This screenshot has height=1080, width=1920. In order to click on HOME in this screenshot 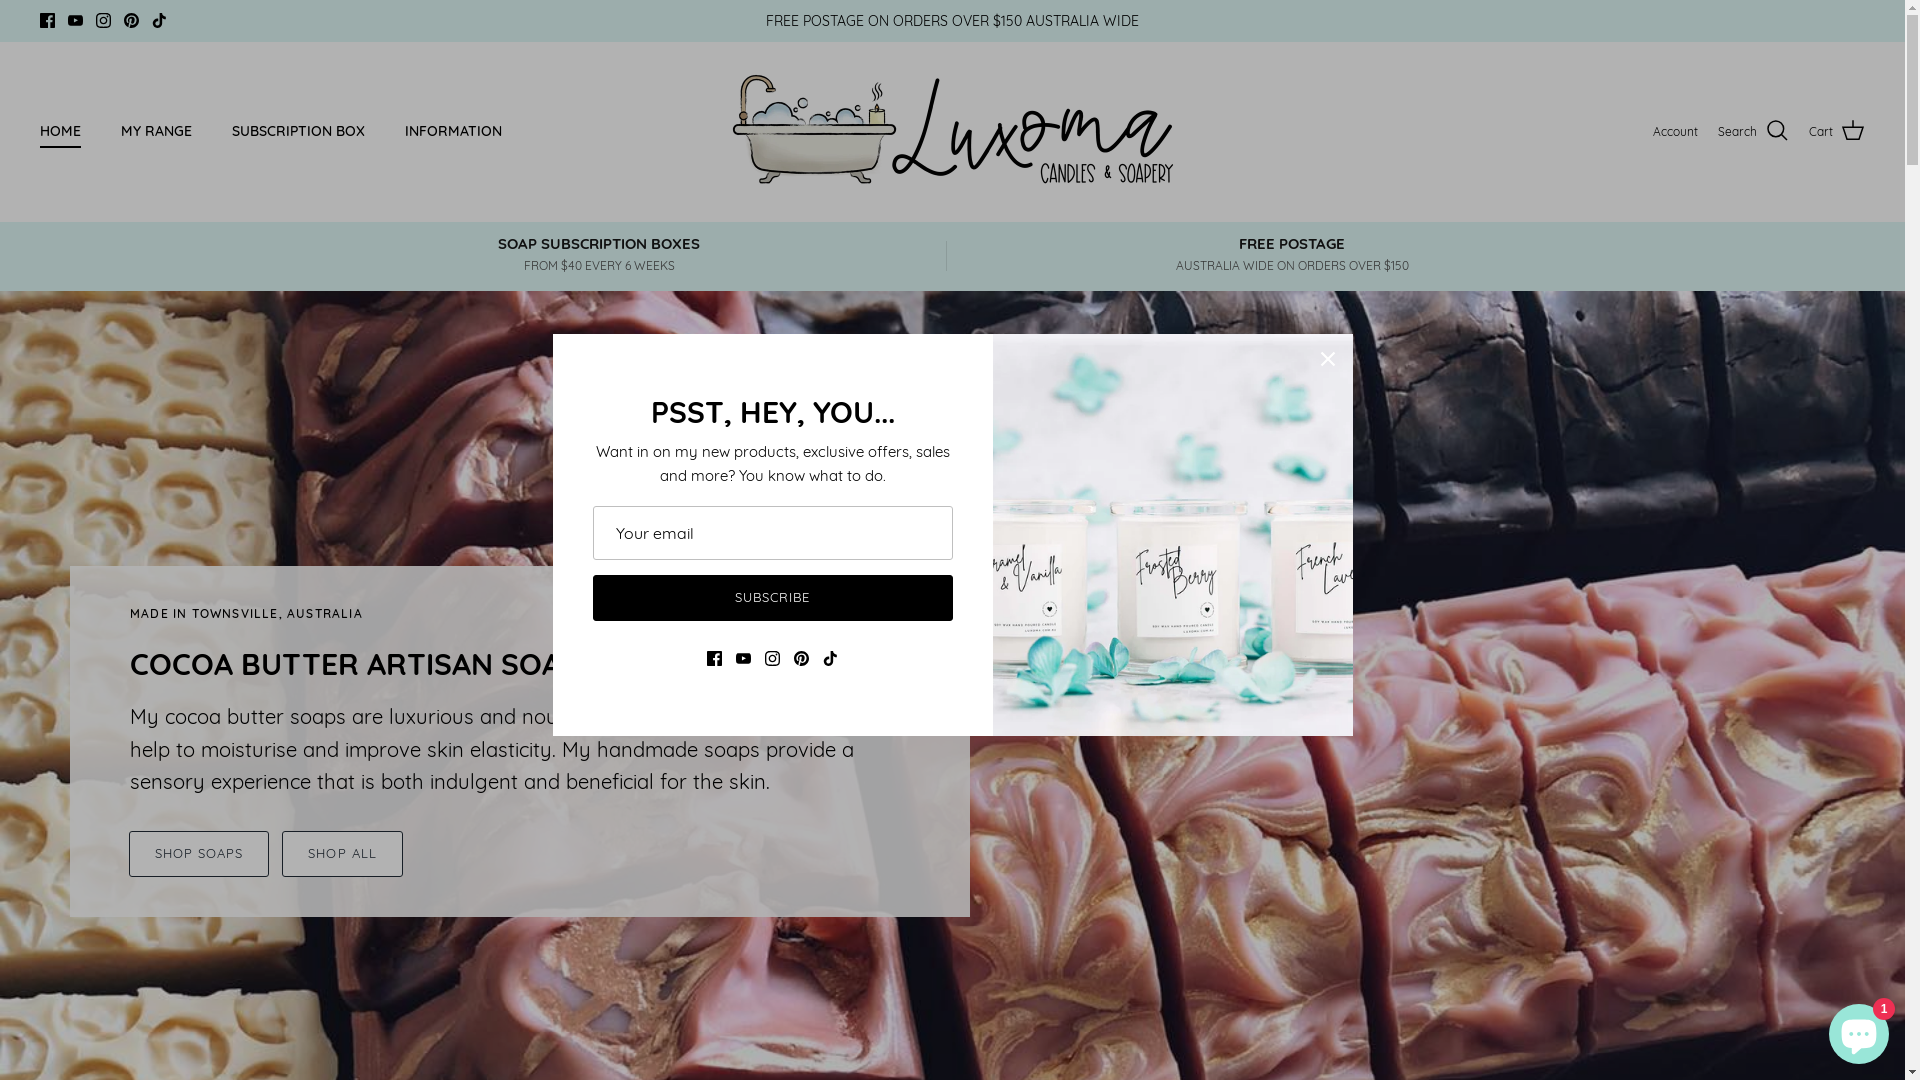, I will do `click(60, 132)`.